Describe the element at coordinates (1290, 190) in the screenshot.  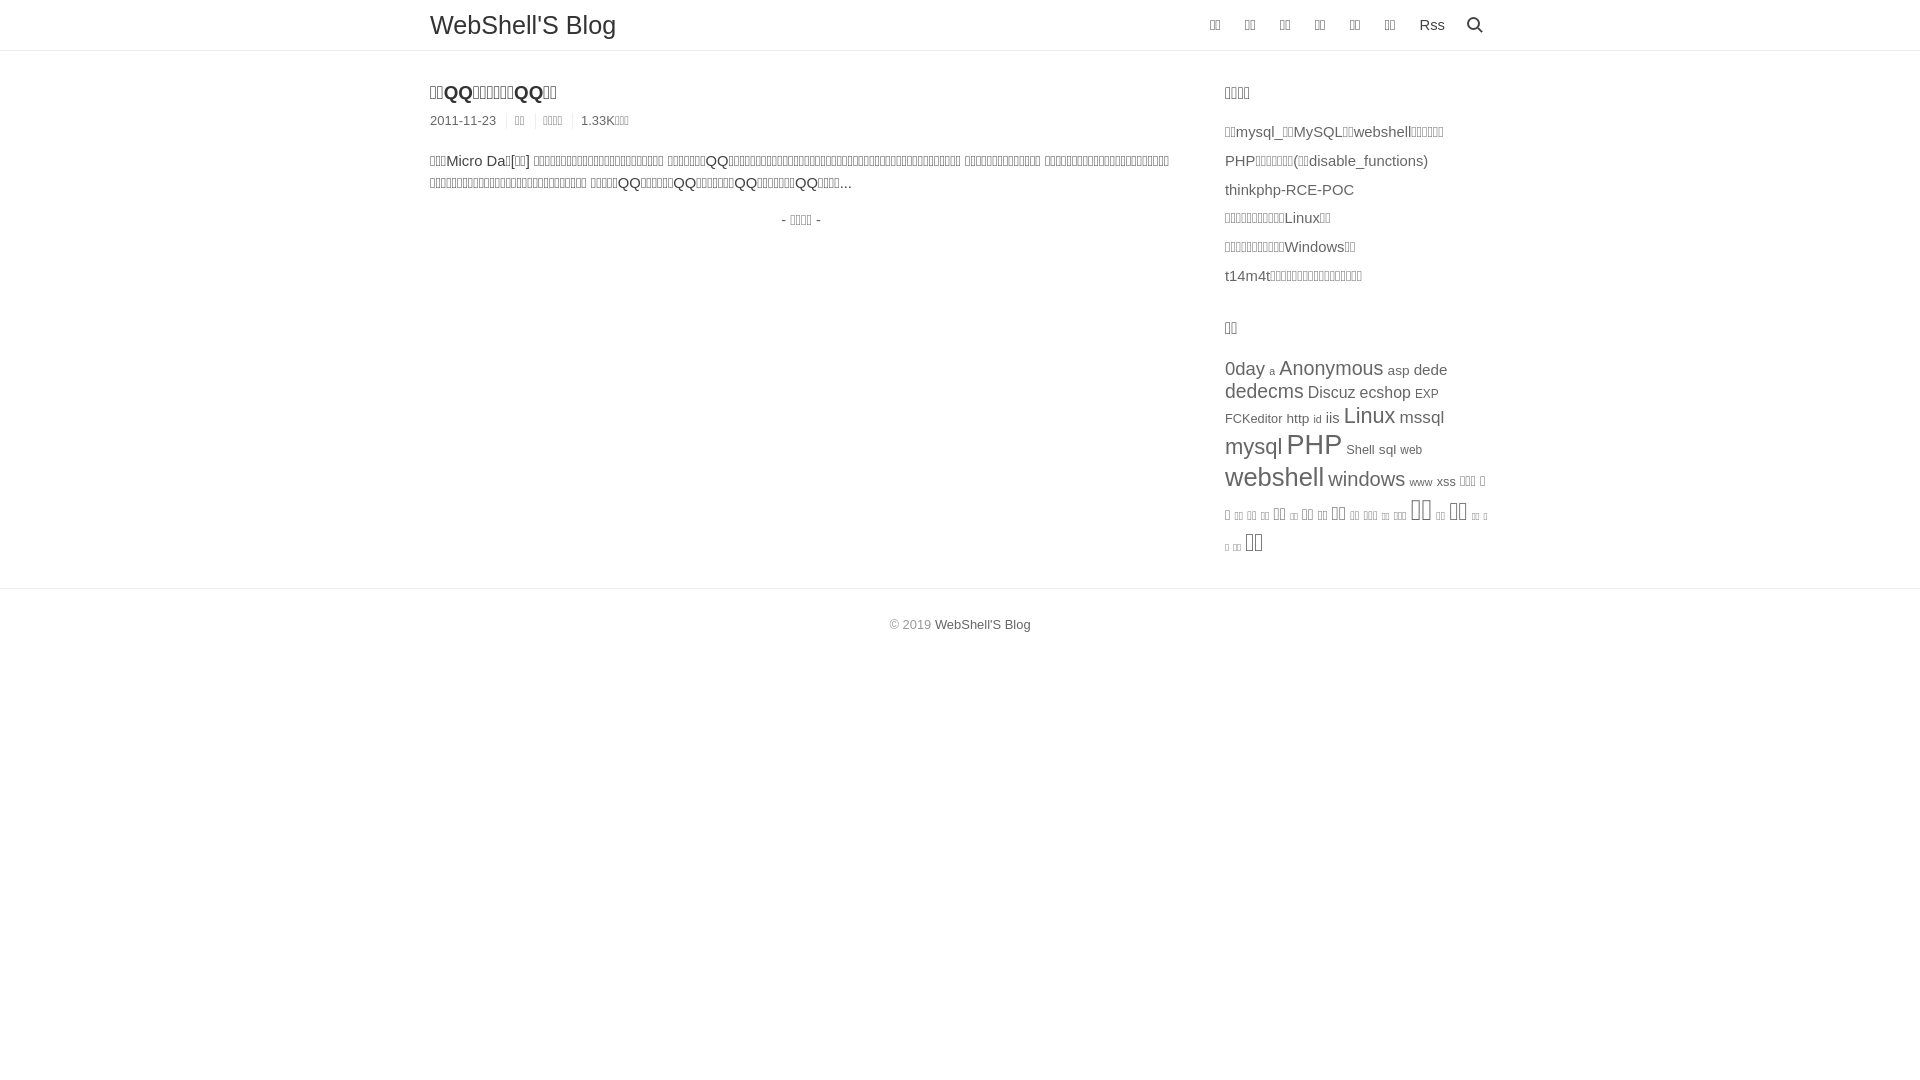
I see `thinkphp-RCE-POC` at that location.